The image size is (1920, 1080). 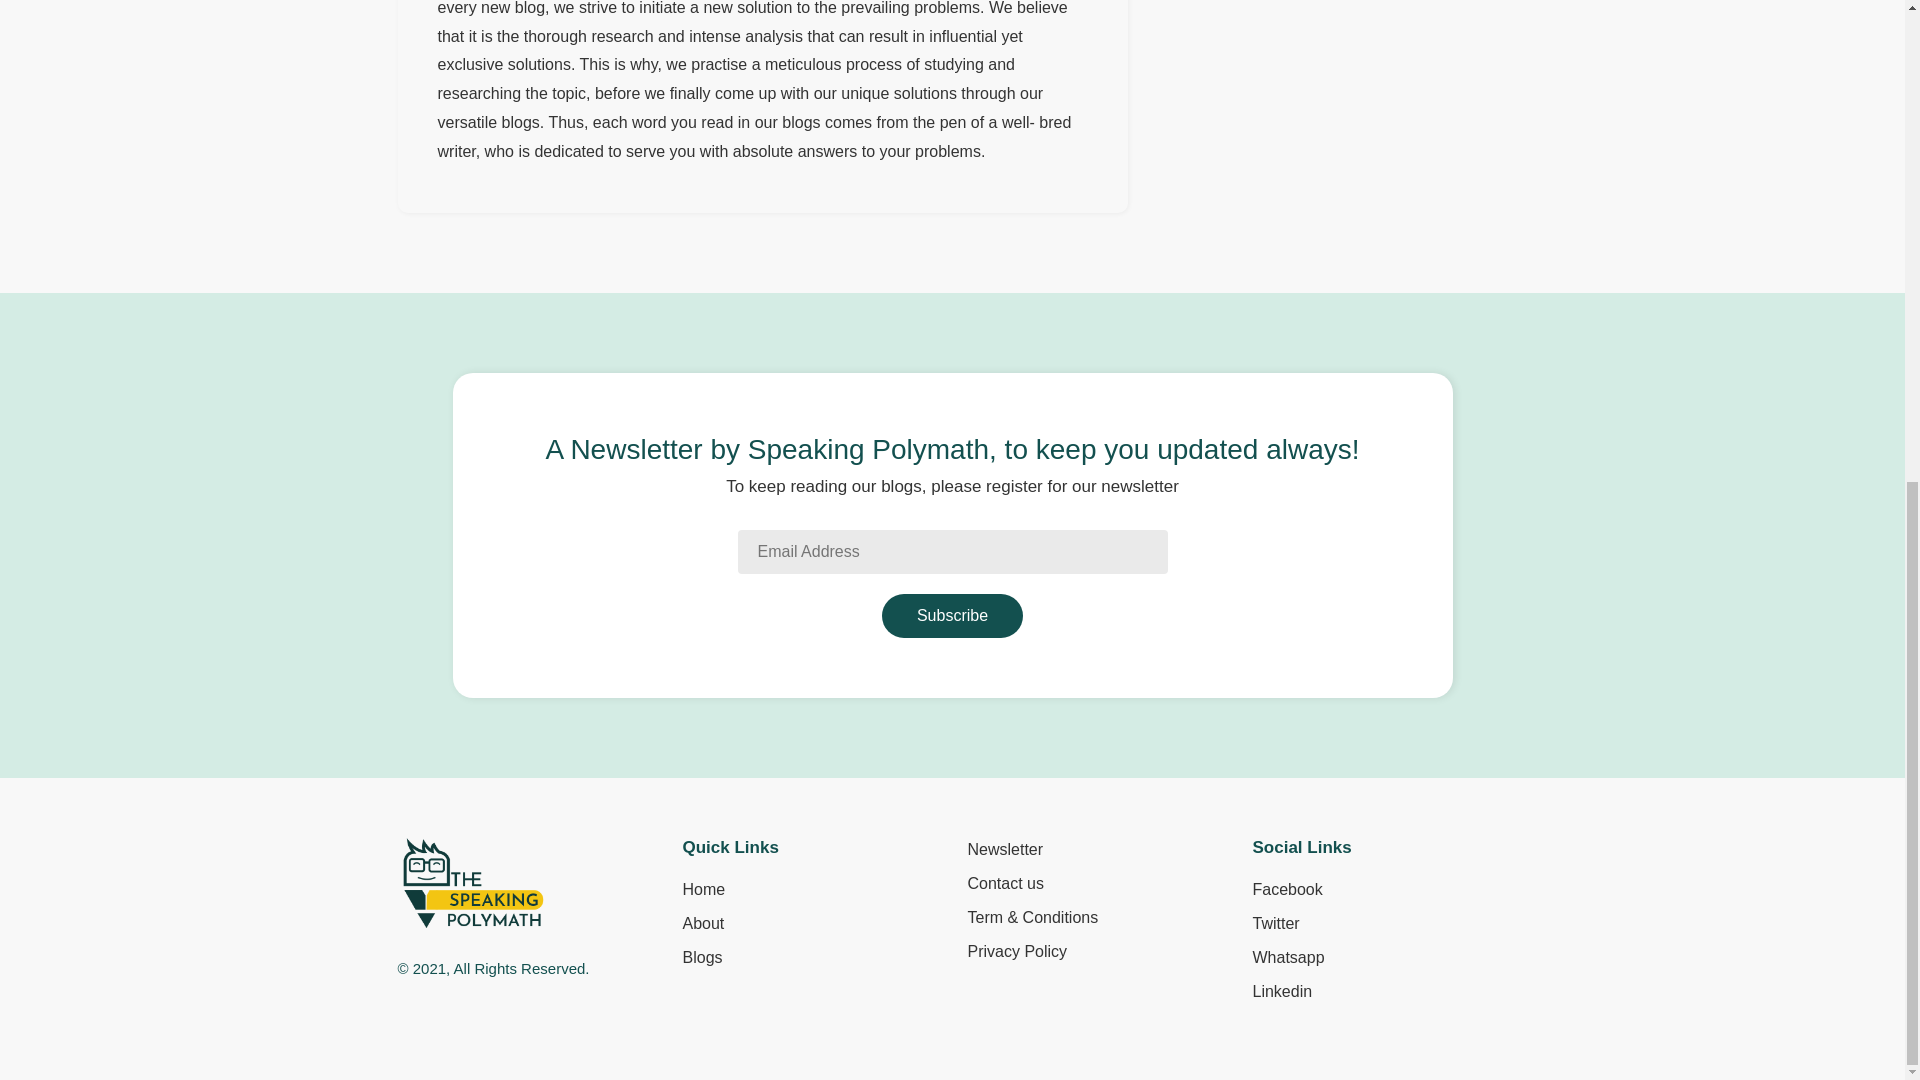 I want to click on Twitter, so click(x=1275, y=924).